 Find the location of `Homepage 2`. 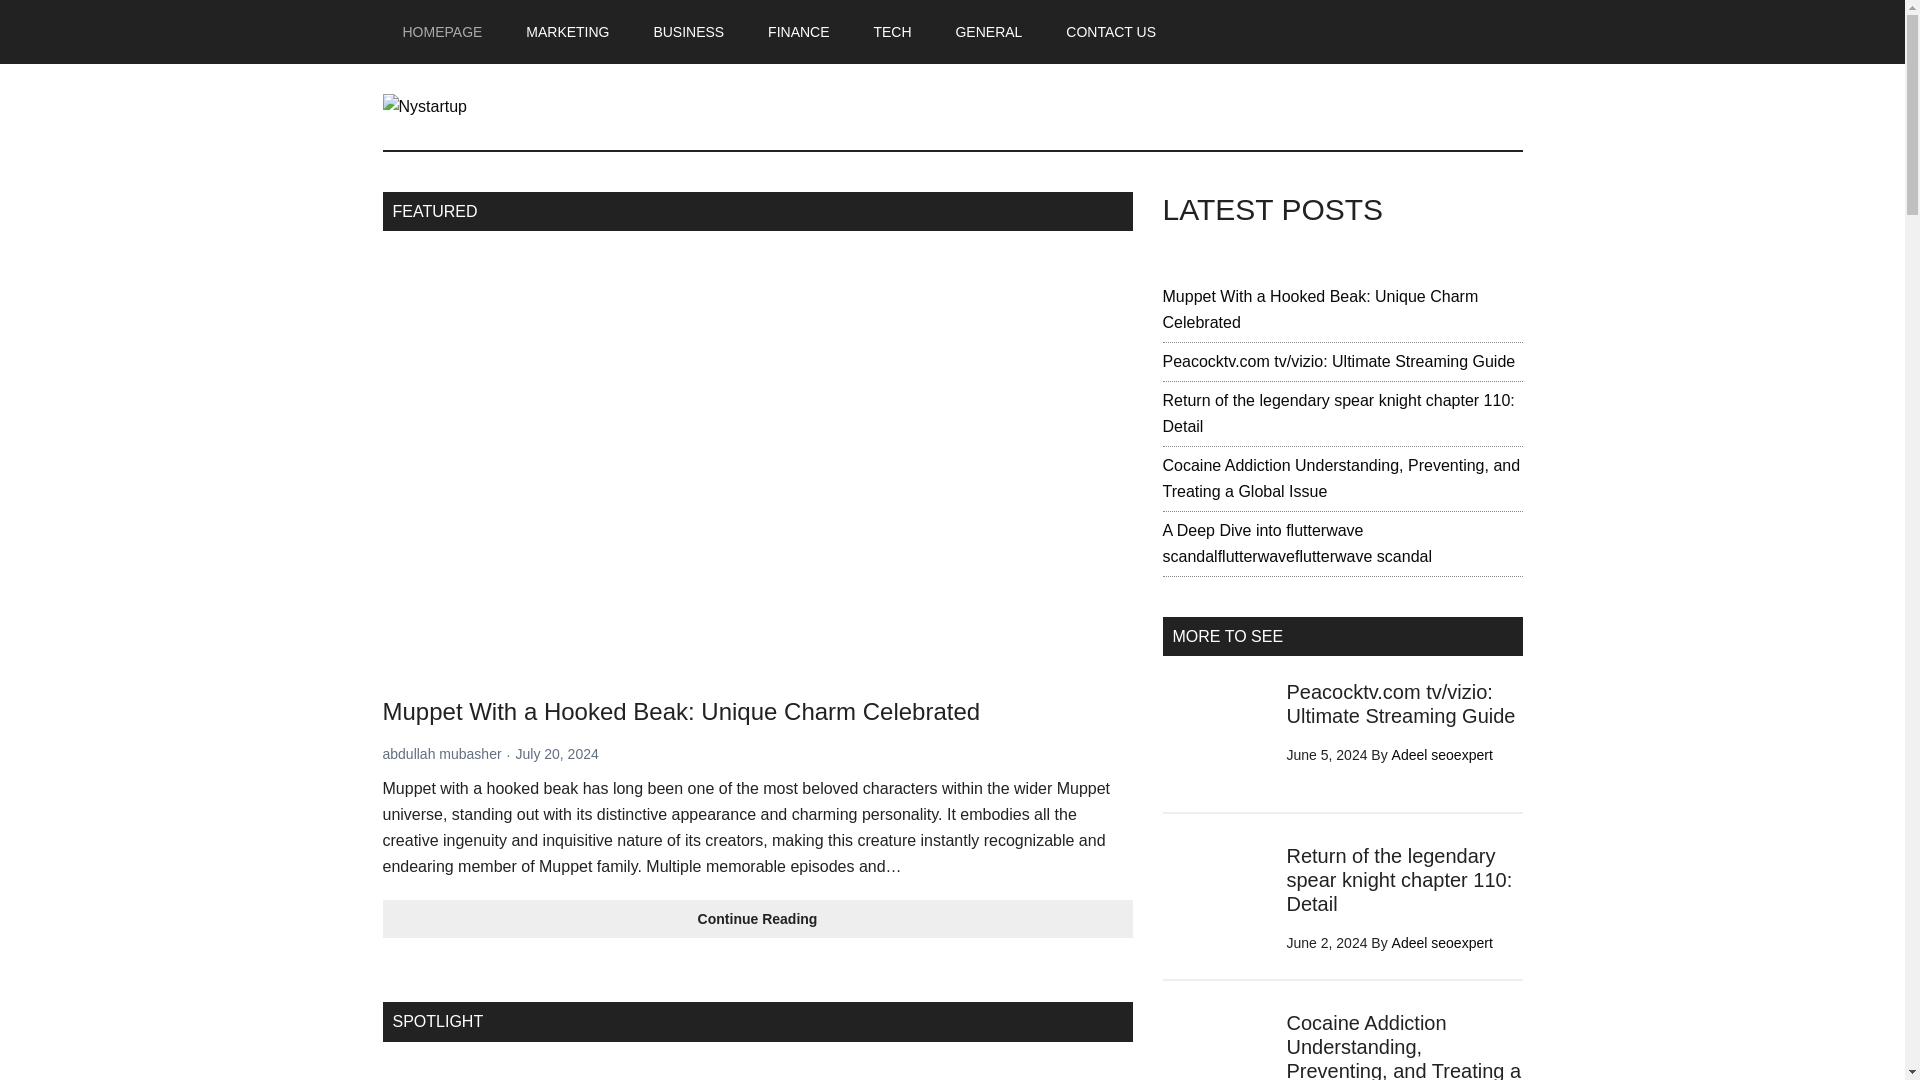

Homepage 2 is located at coordinates (562, 1072).